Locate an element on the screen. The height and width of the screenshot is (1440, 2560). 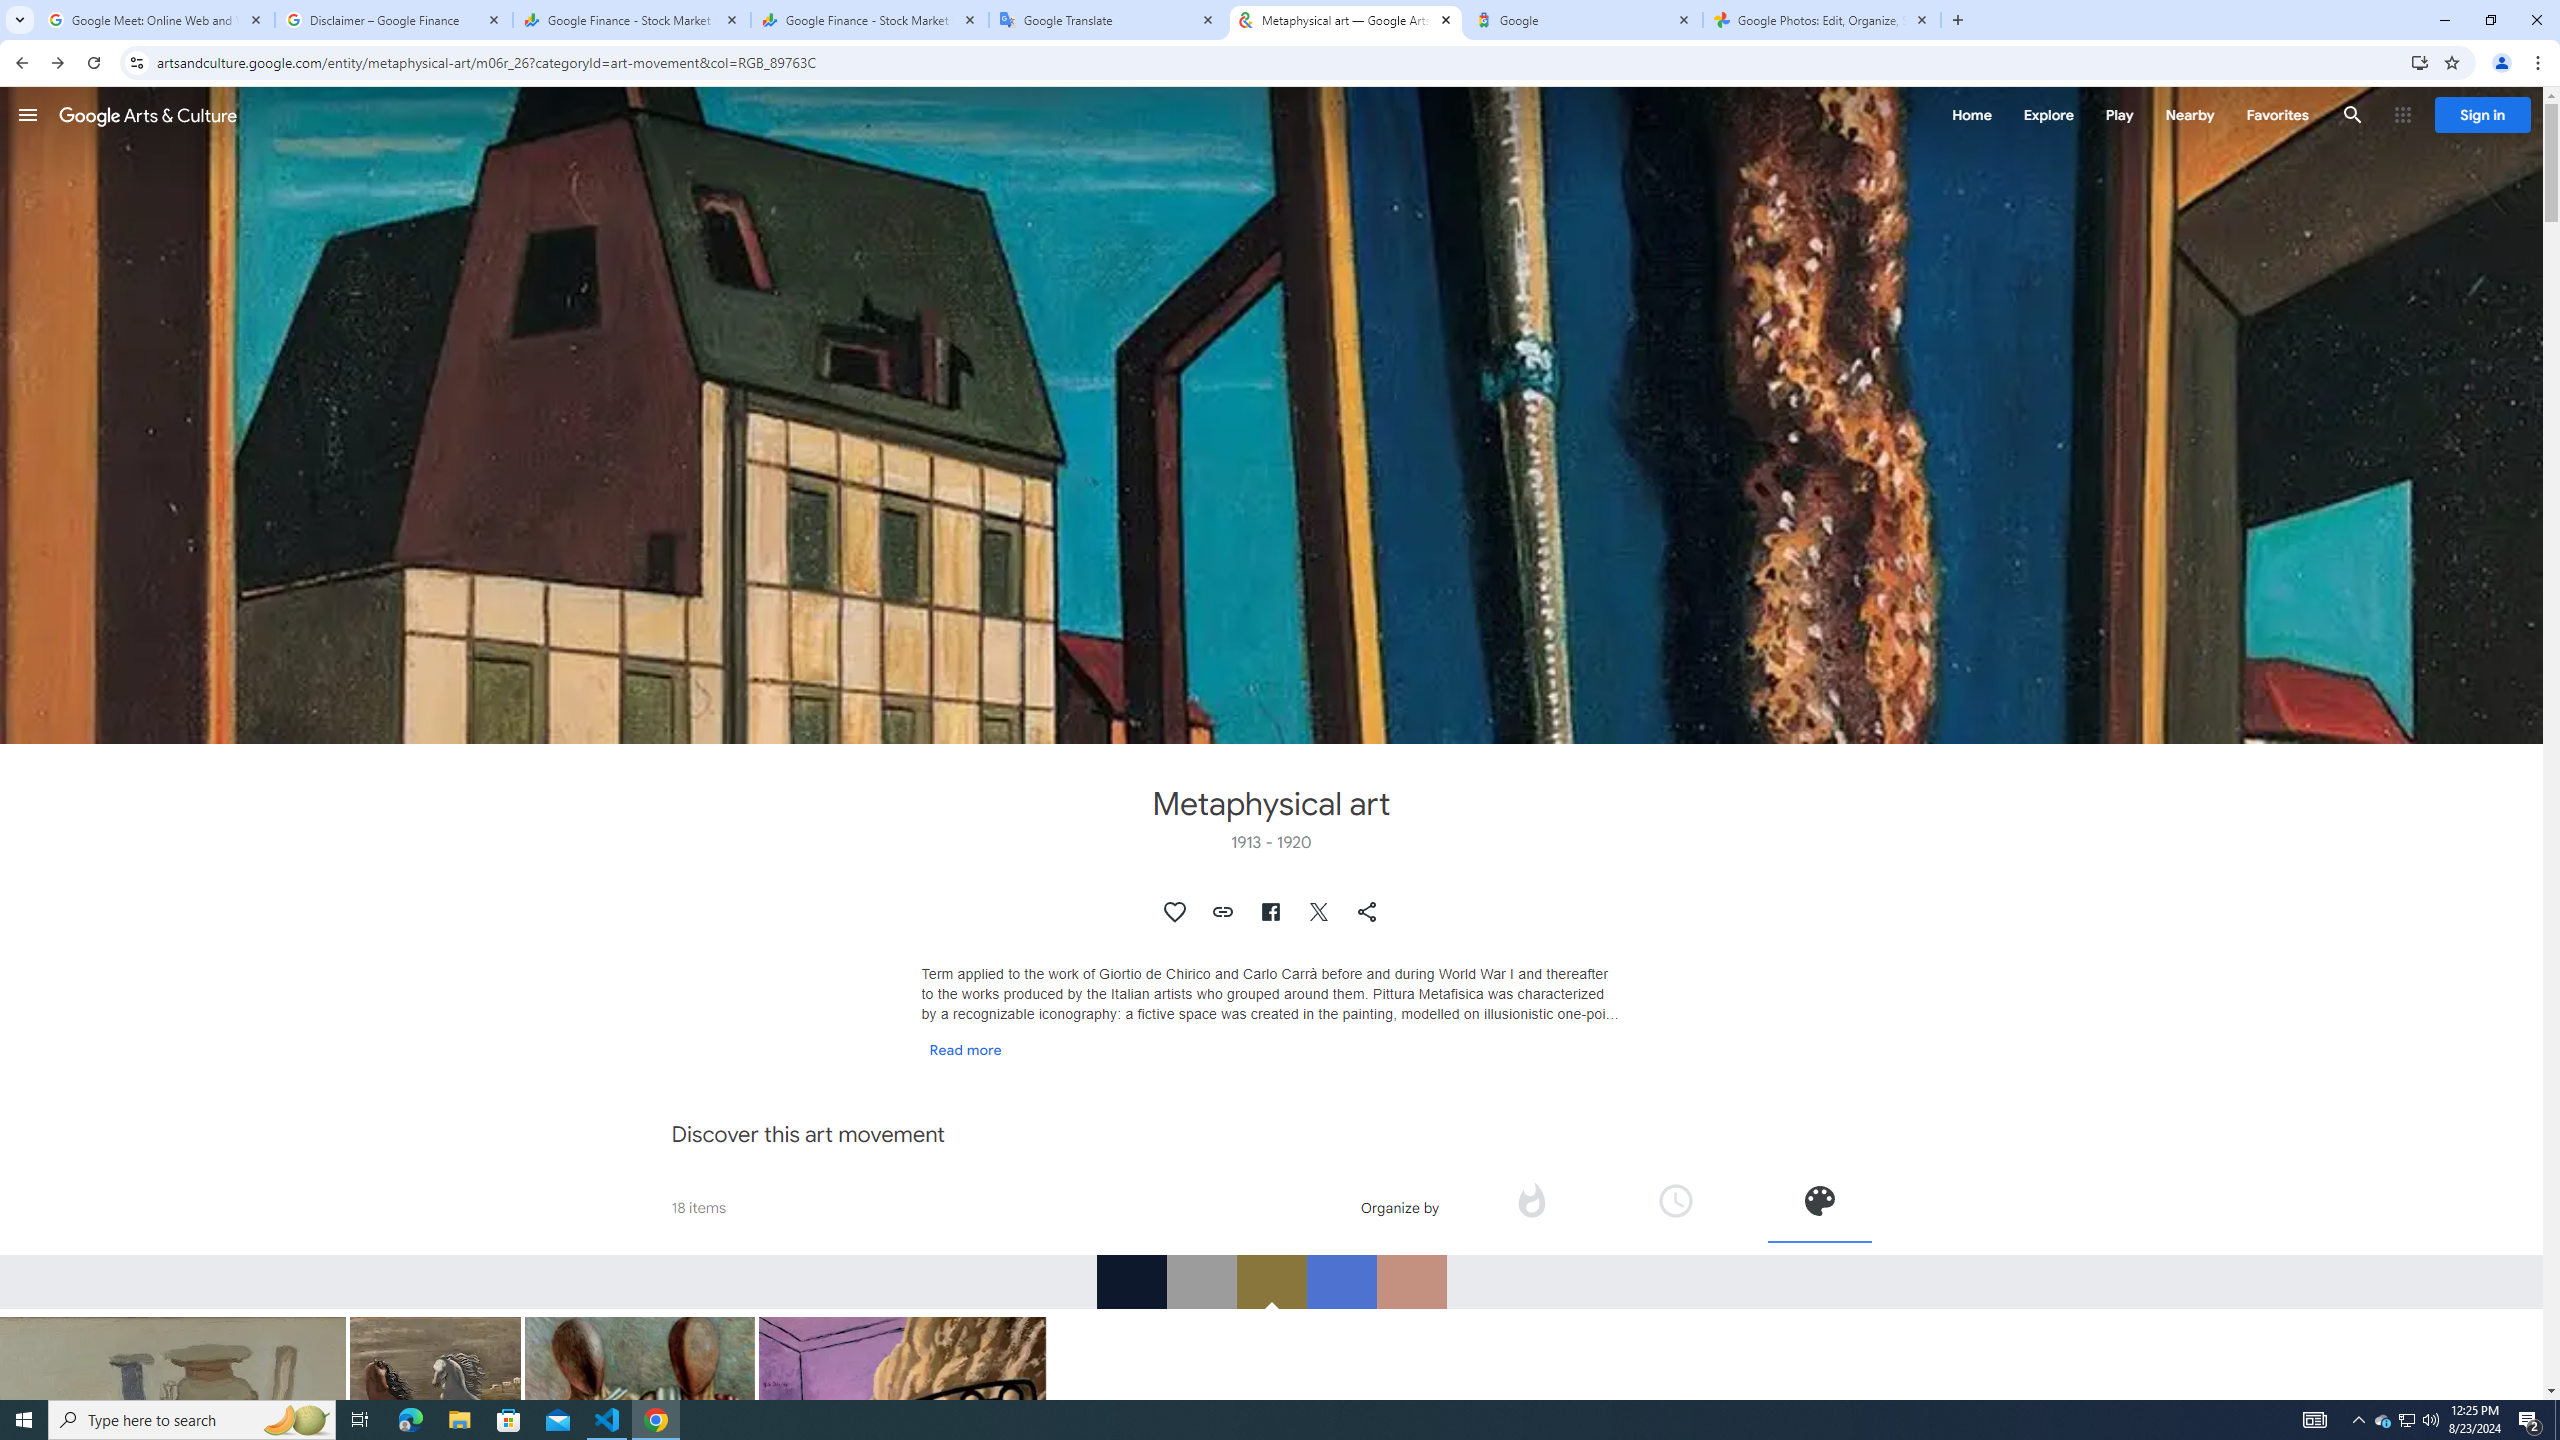
Nearby is located at coordinates (2188, 114).